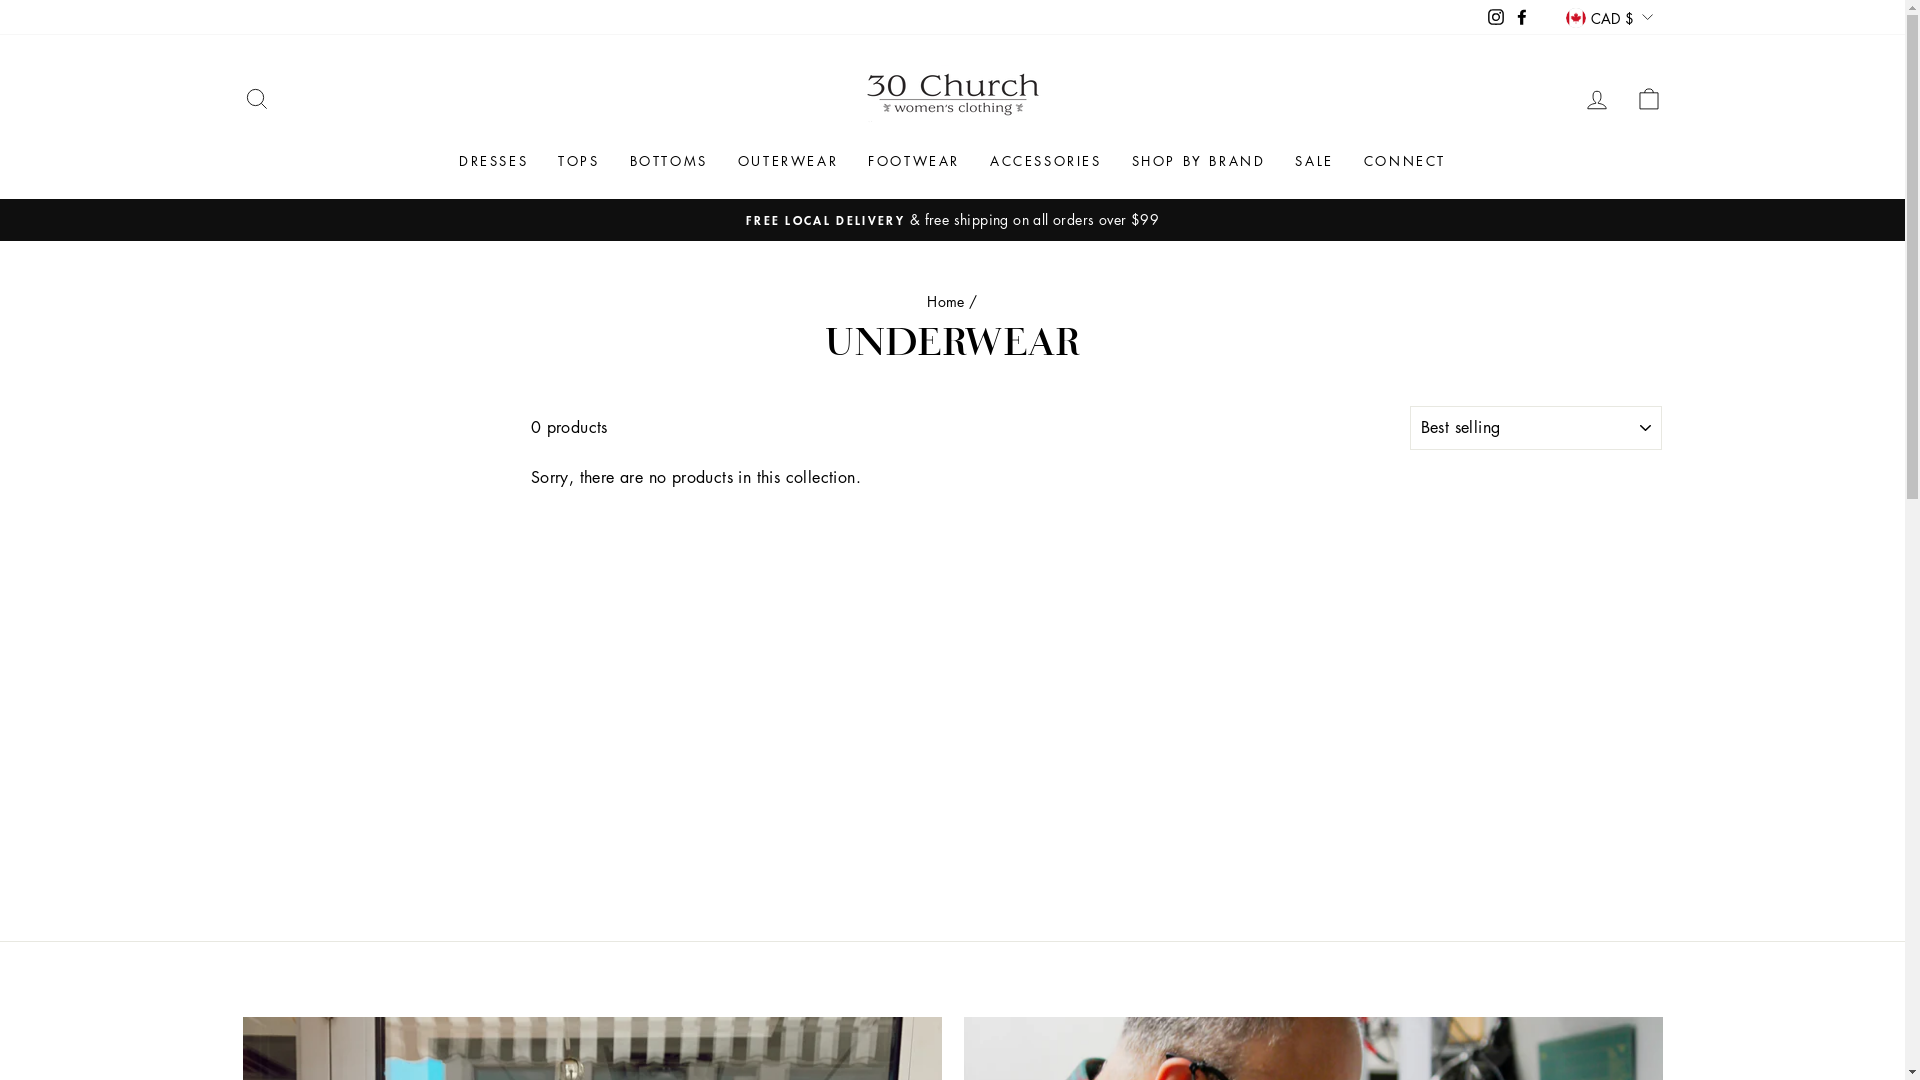 The width and height of the screenshot is (1920, 1080). I want to click on CAD $, so click(1609, 18).